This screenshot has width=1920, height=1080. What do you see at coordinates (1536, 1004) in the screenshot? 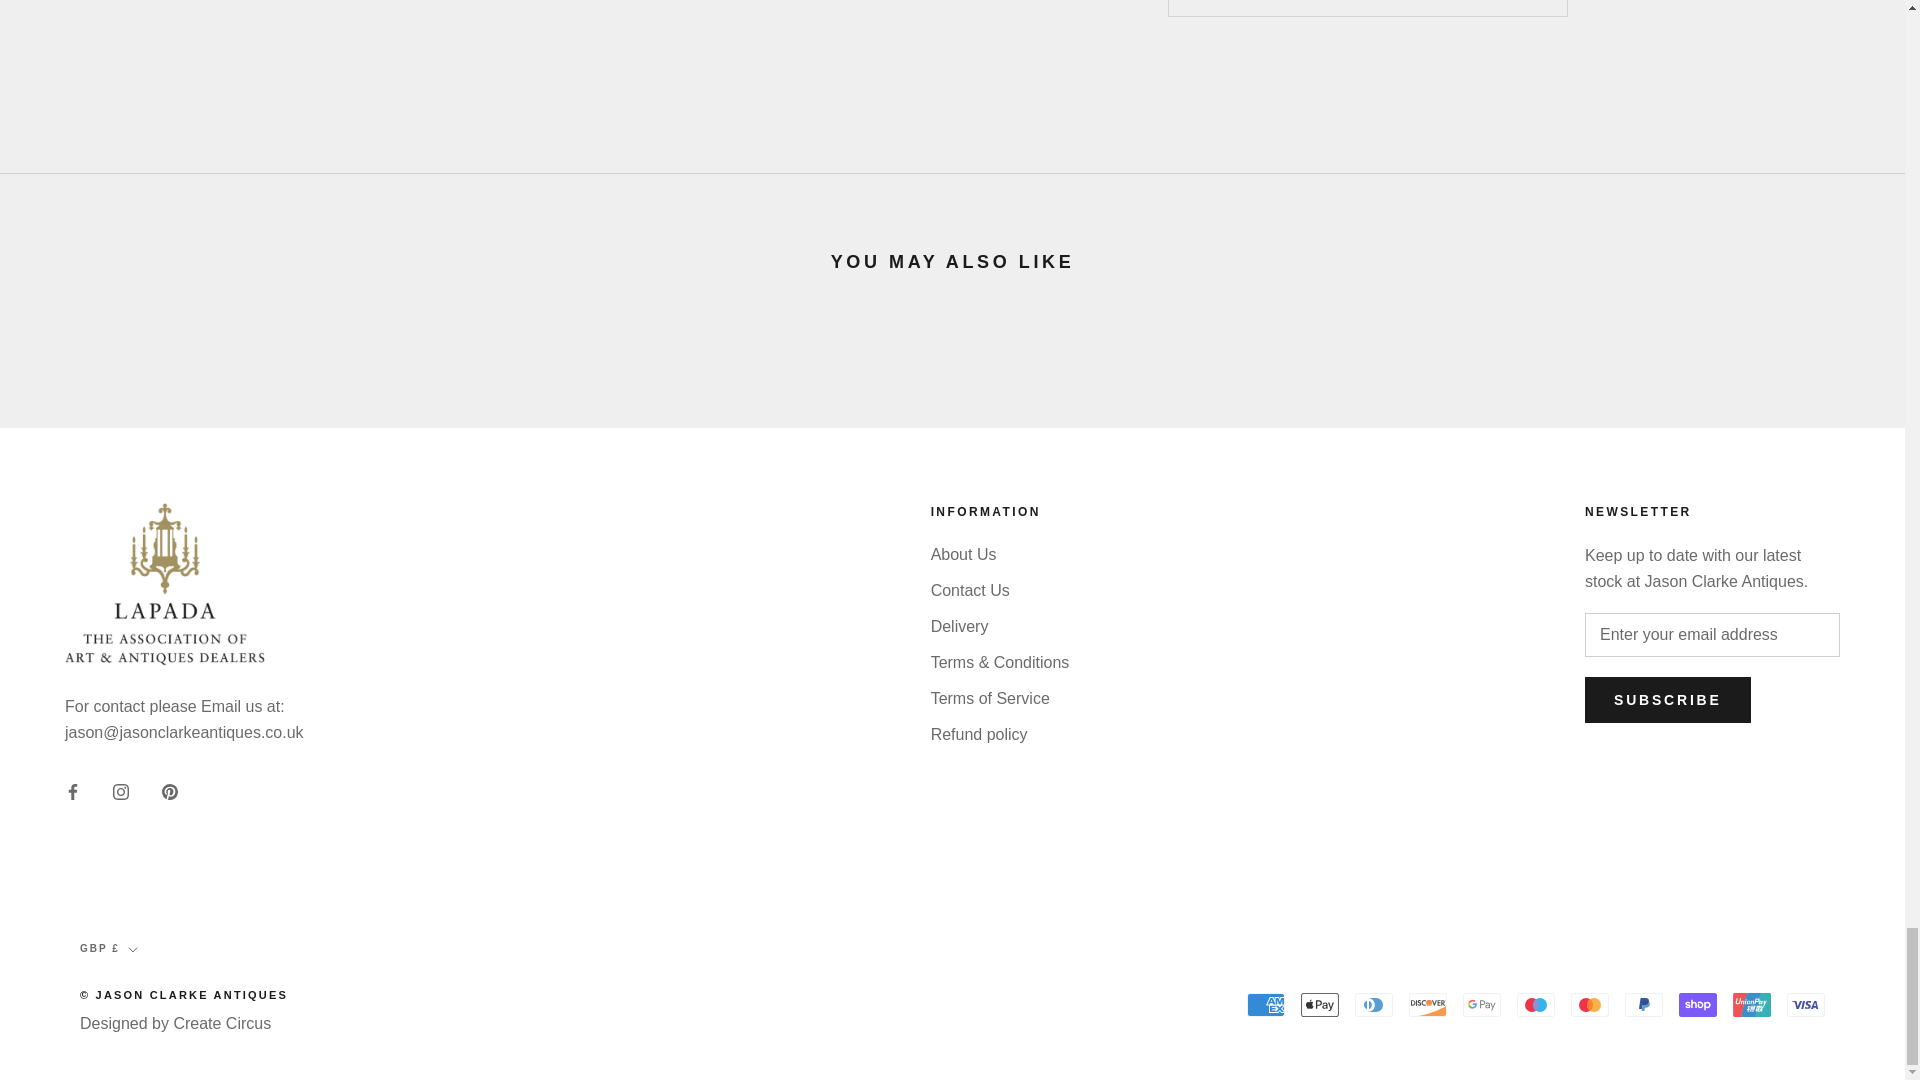
I see `Maestro` at bounding box center [1536, 1004].